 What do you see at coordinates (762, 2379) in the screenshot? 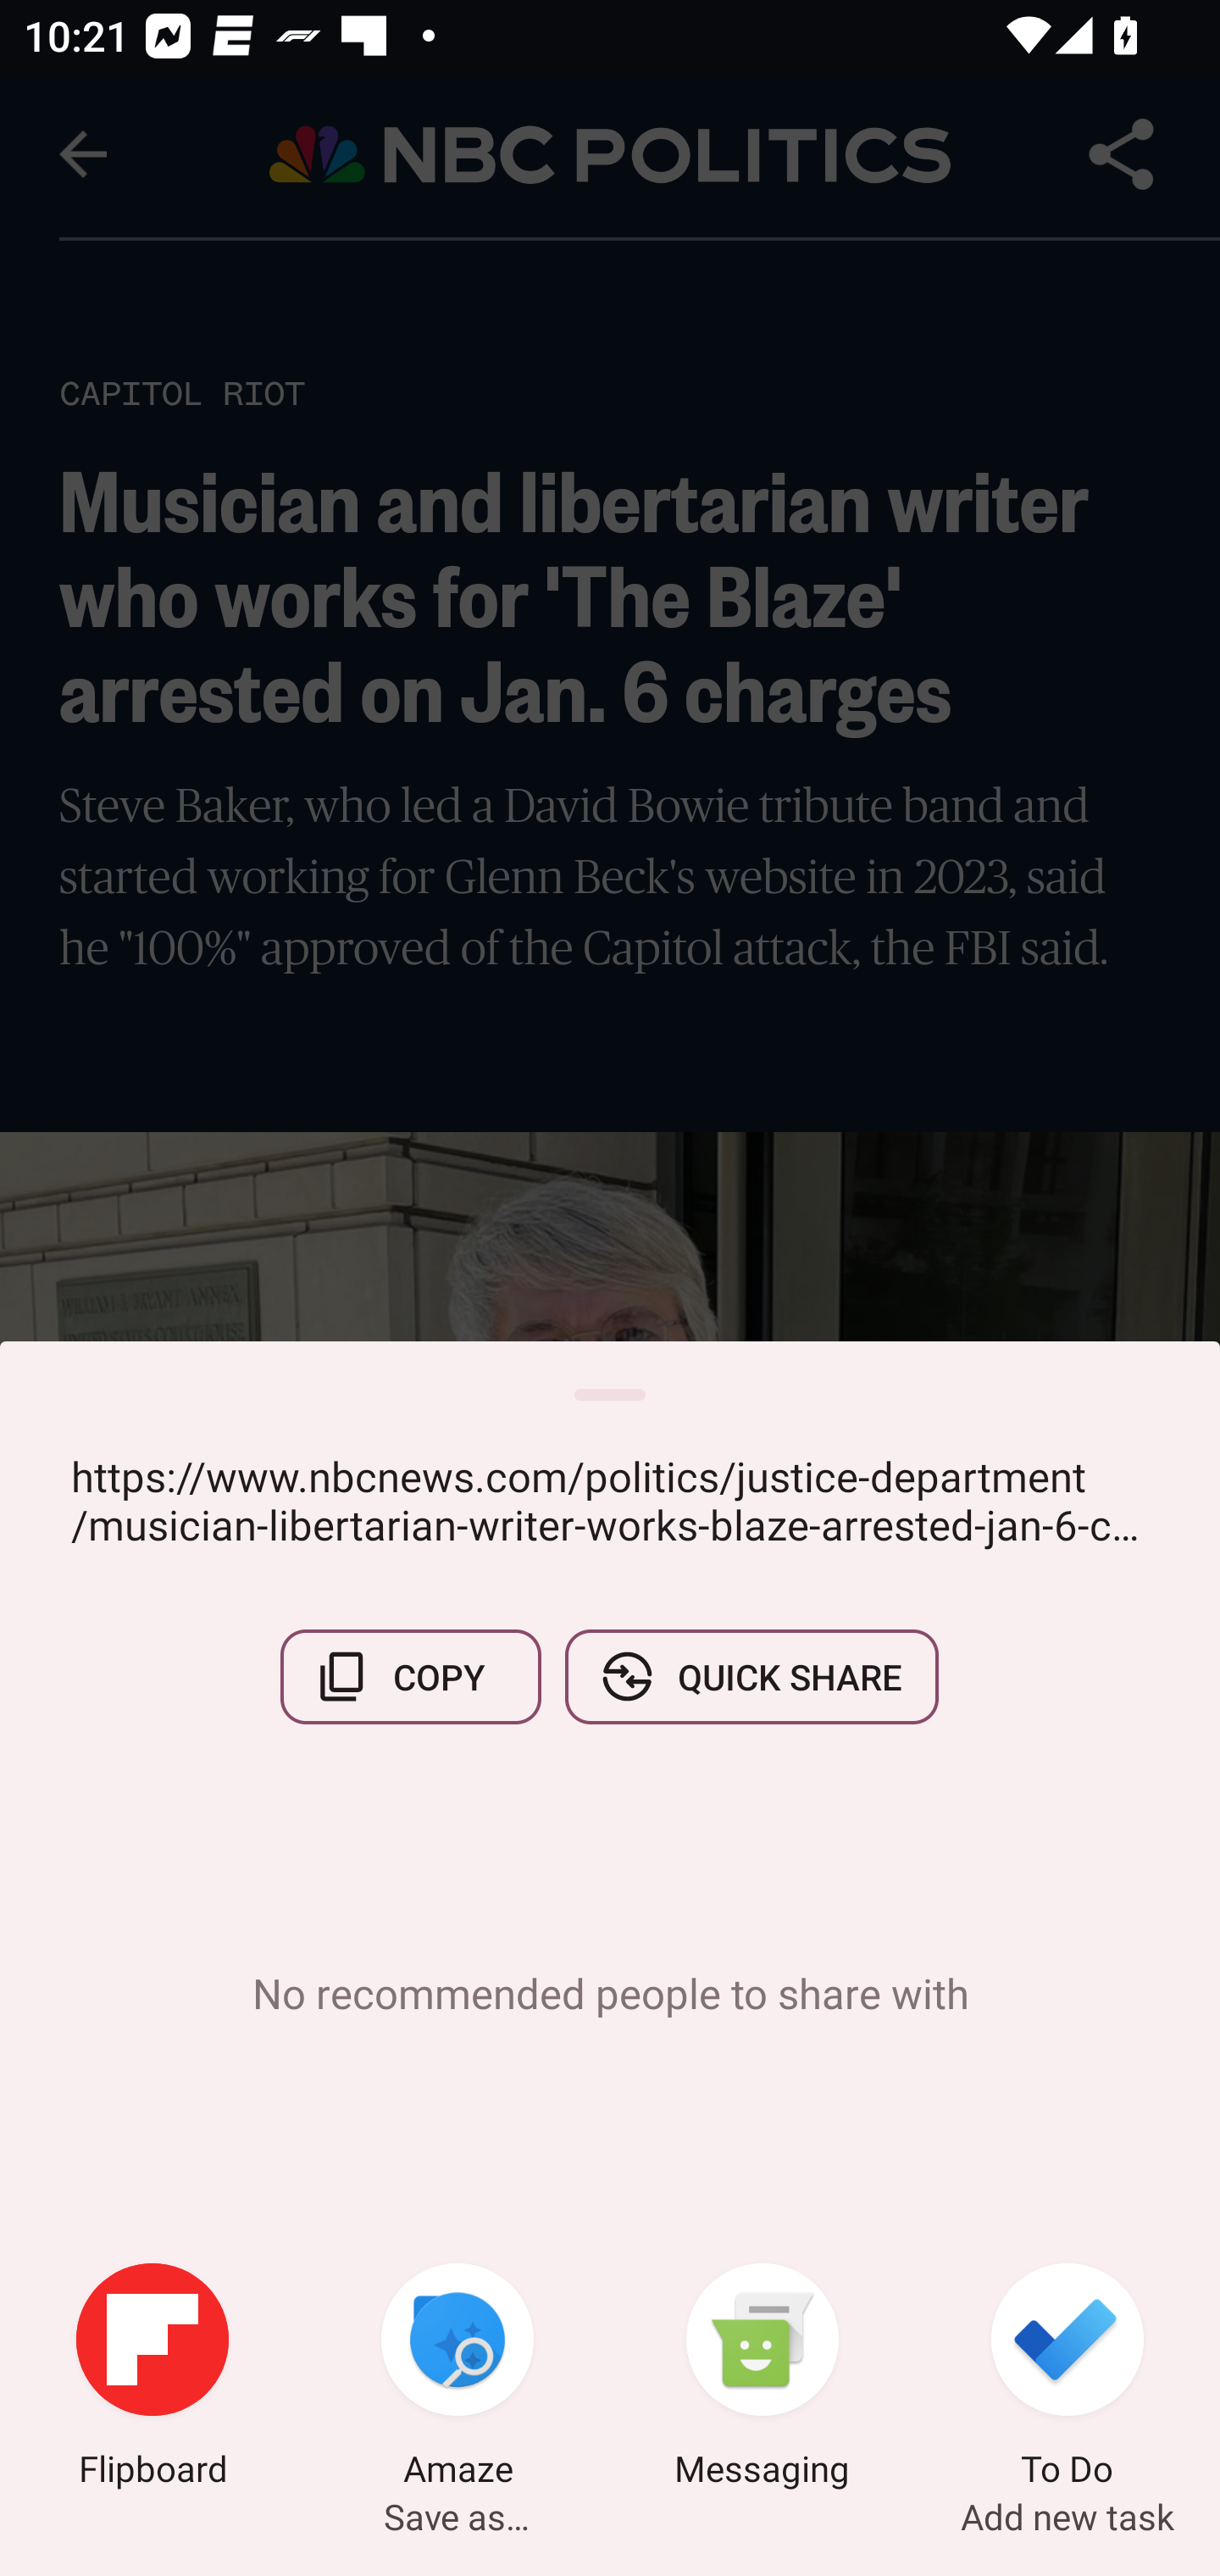
I see `Messaging` at bounding box center [762, 2379].